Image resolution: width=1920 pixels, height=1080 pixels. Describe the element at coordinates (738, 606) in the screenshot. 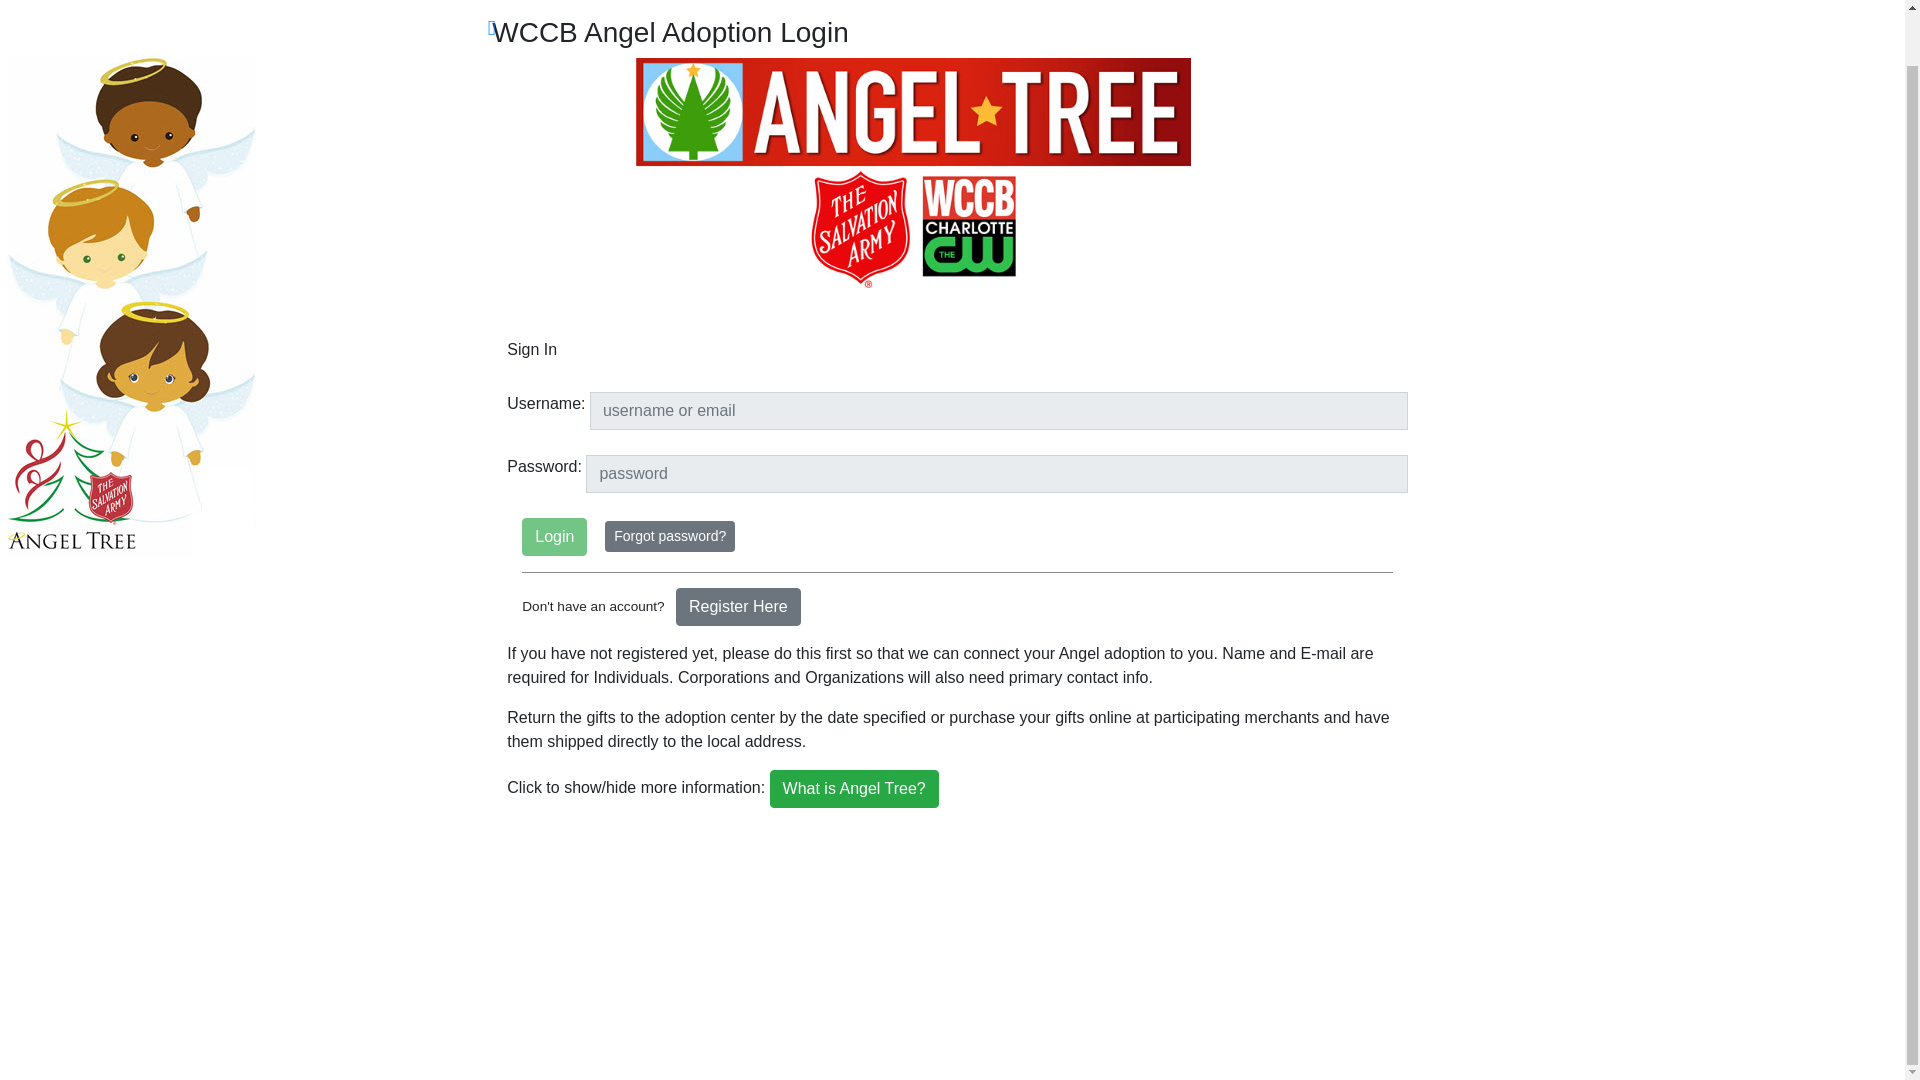

I see `Register Here` at that location.